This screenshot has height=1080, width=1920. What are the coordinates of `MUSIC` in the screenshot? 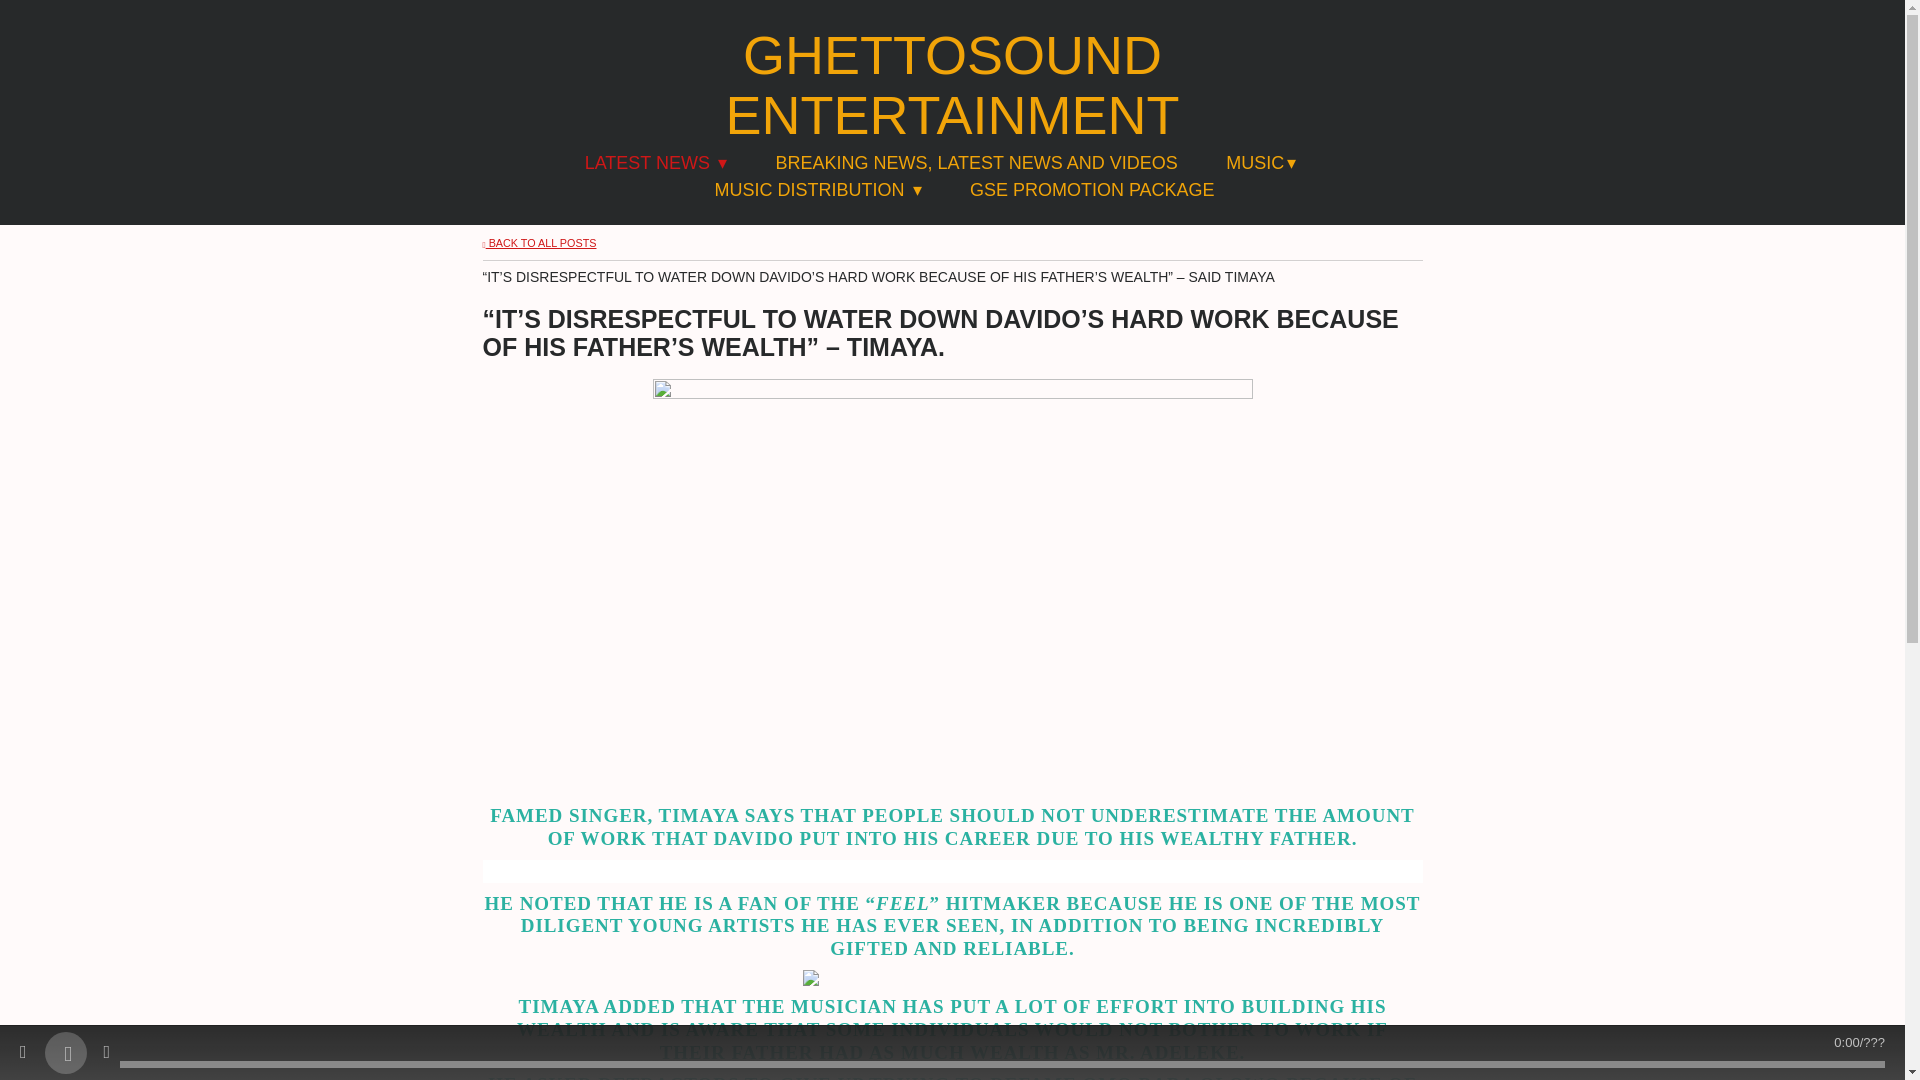 It's located at (1261, 163).